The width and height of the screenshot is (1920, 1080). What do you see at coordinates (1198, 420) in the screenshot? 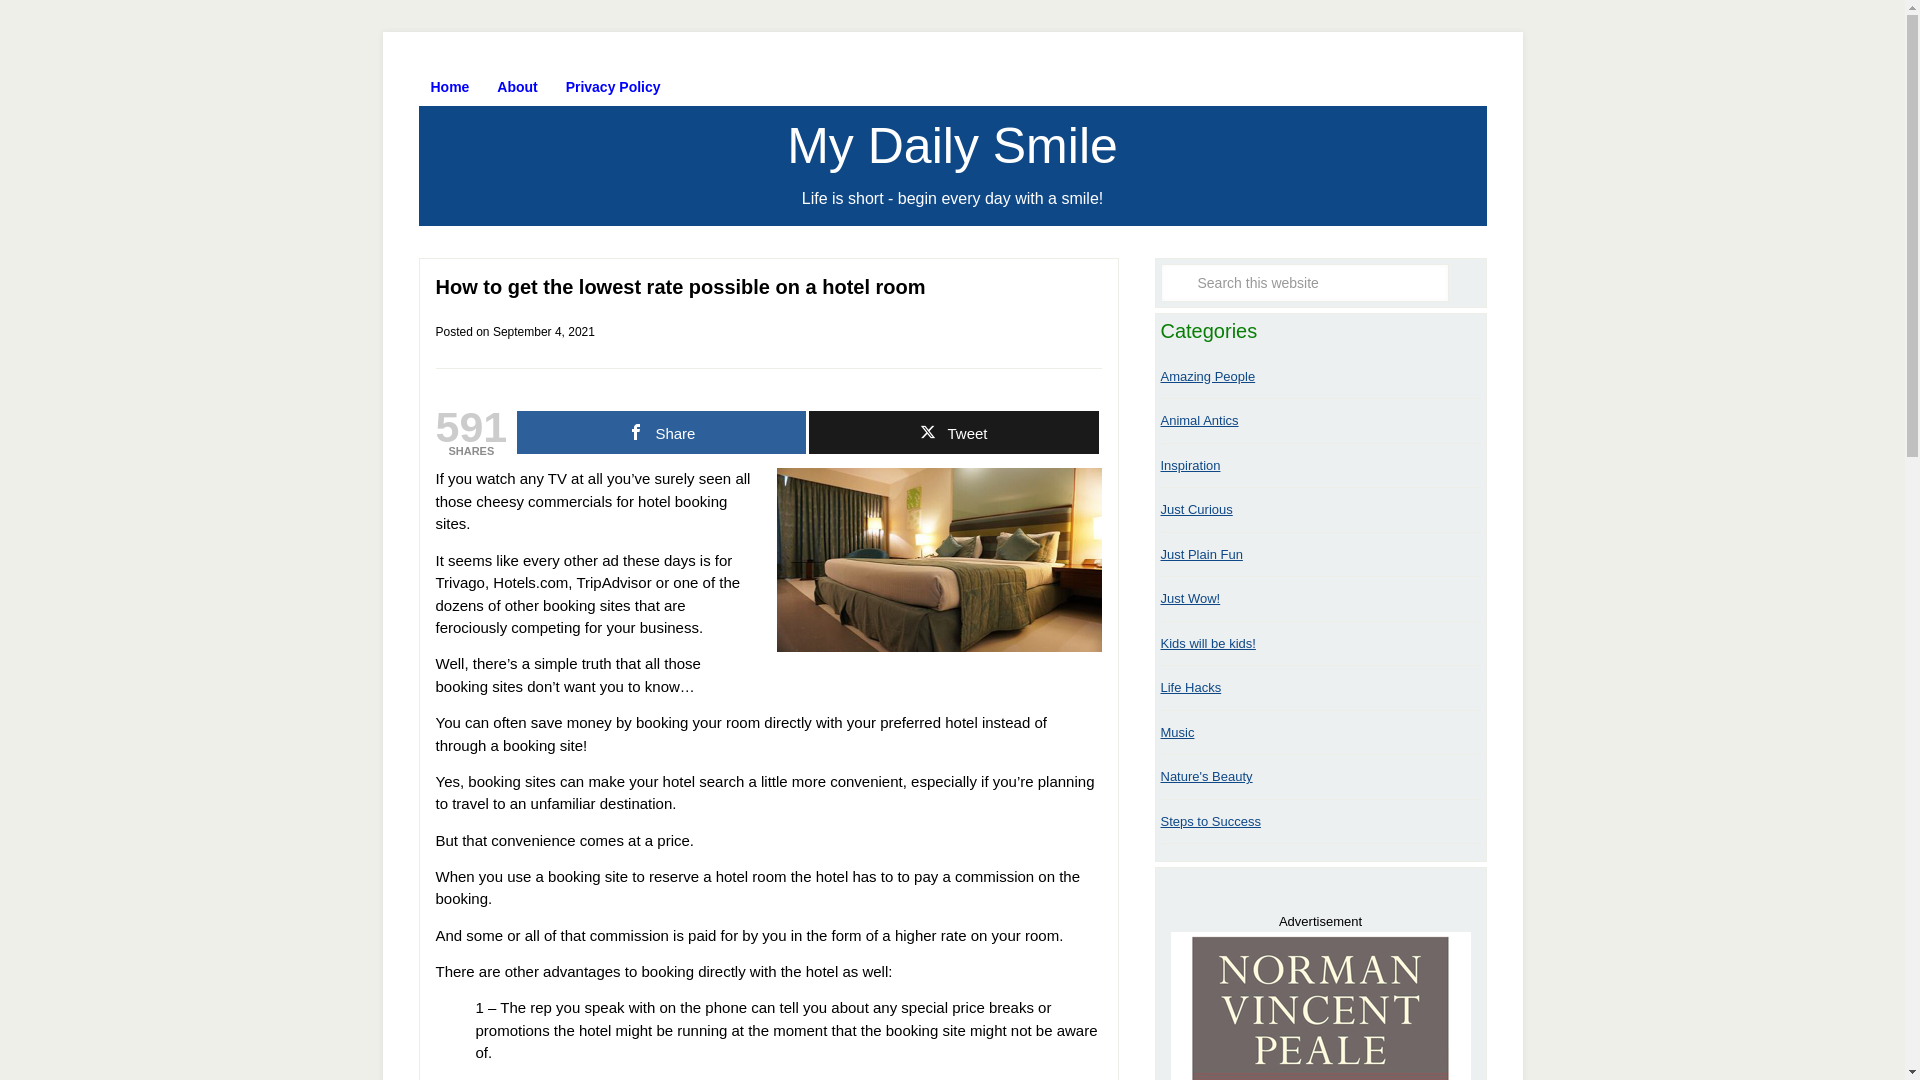
I see `Animal Antics` at bounding box center [1198, 420].